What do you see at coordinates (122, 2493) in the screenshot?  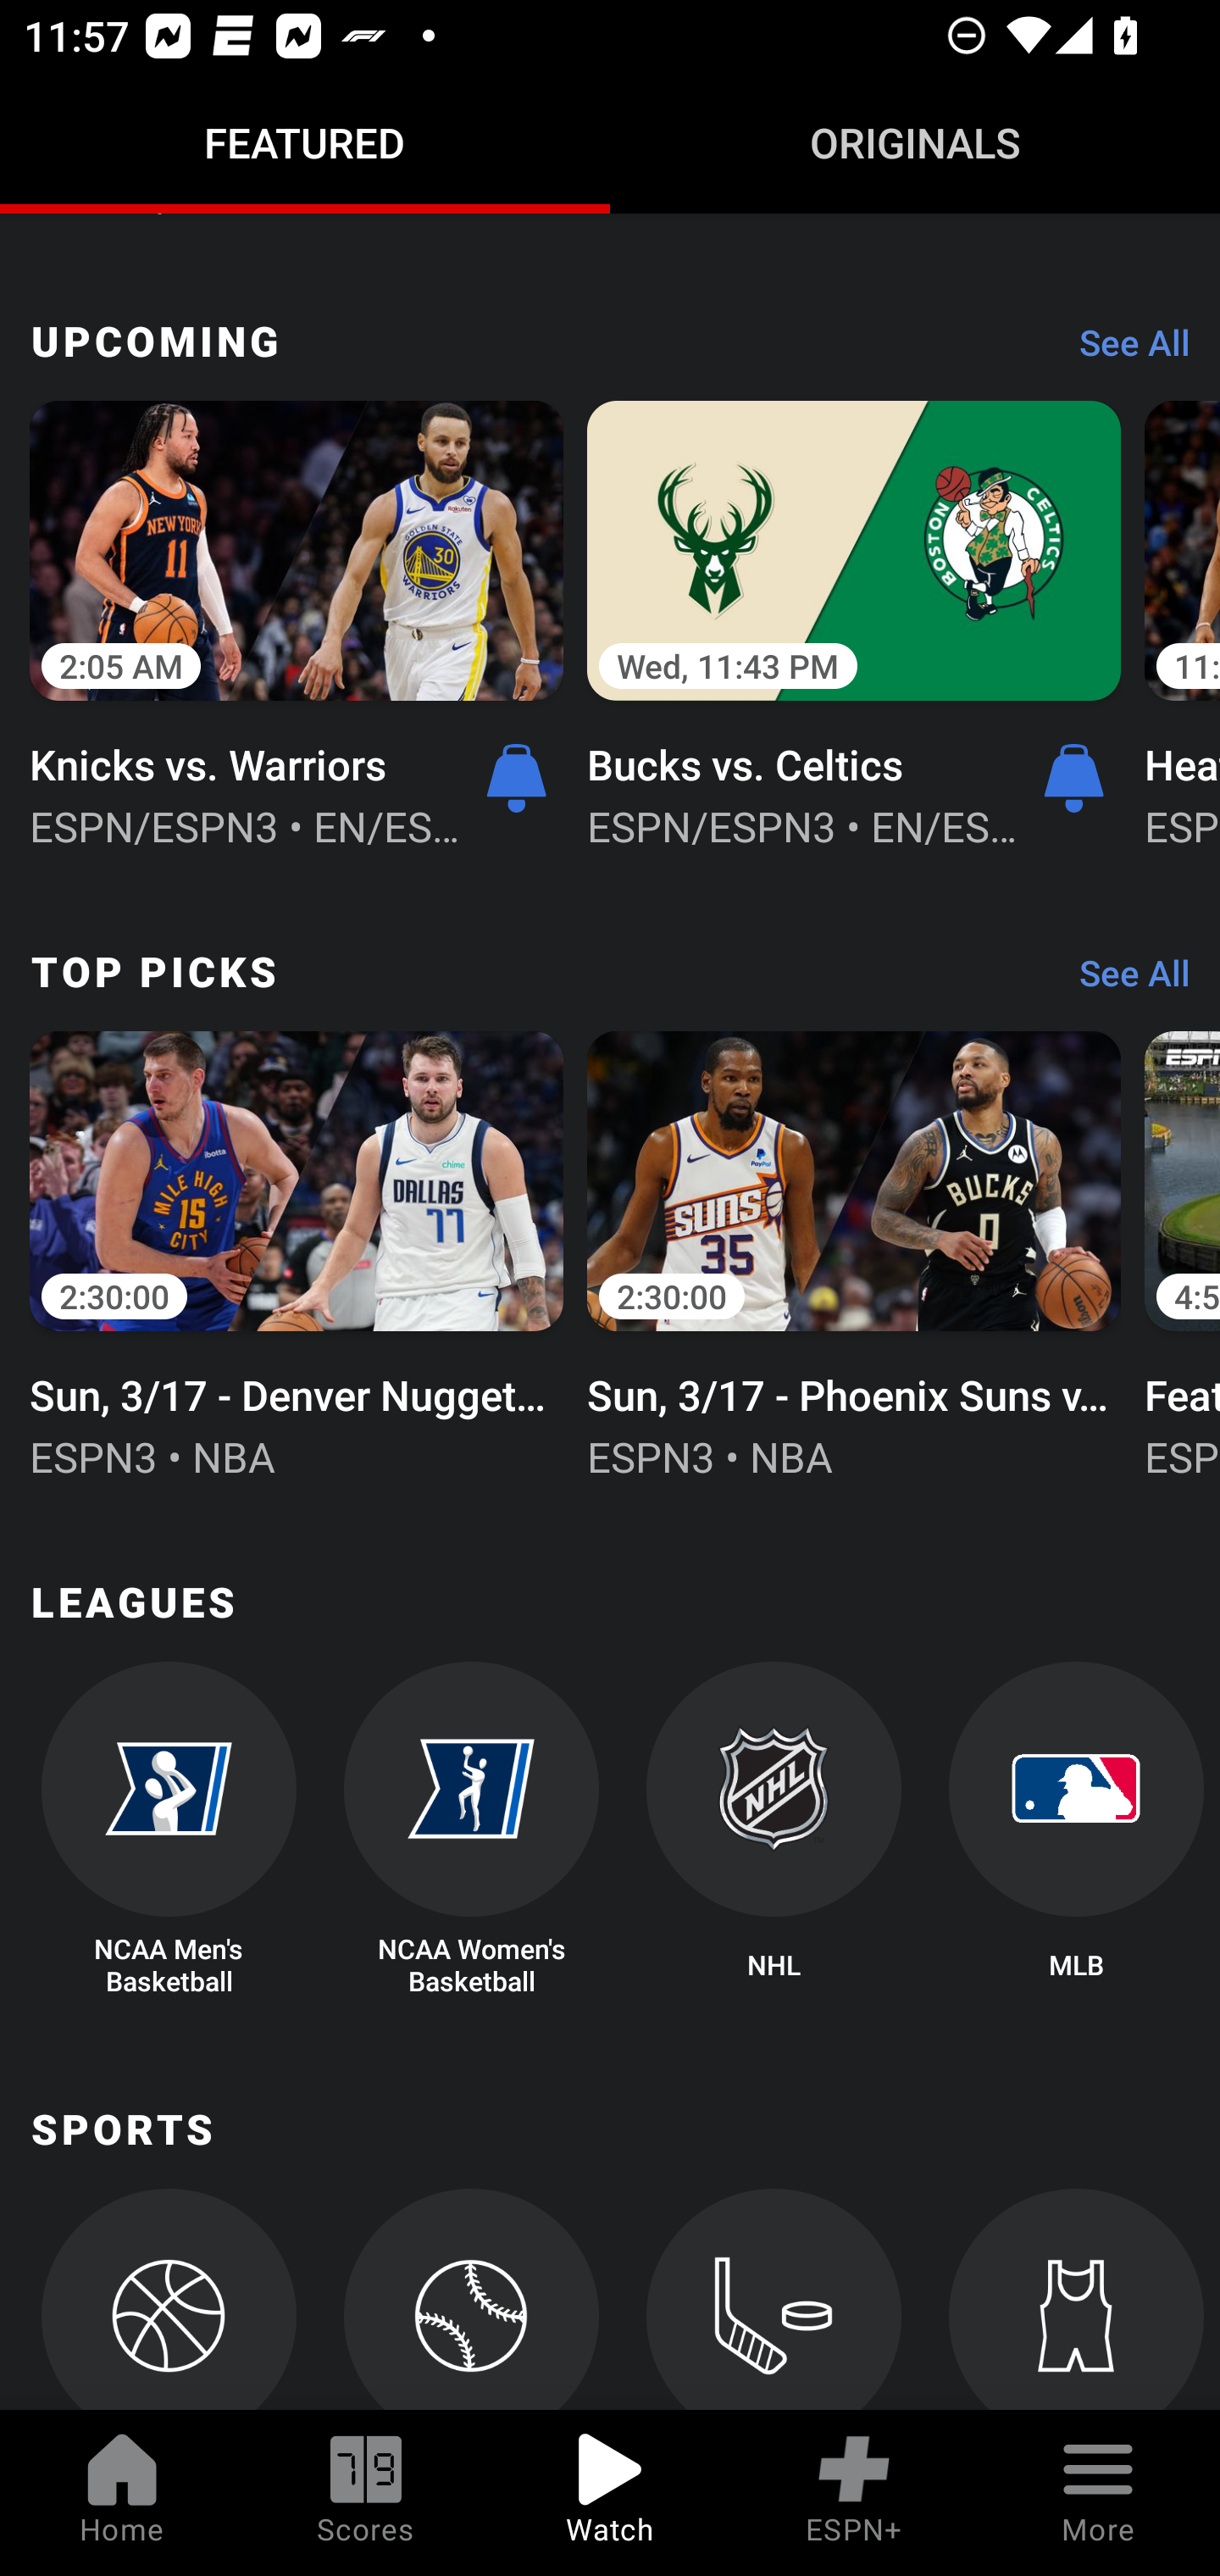 I see `Home` at bounding box center [122, 2493].